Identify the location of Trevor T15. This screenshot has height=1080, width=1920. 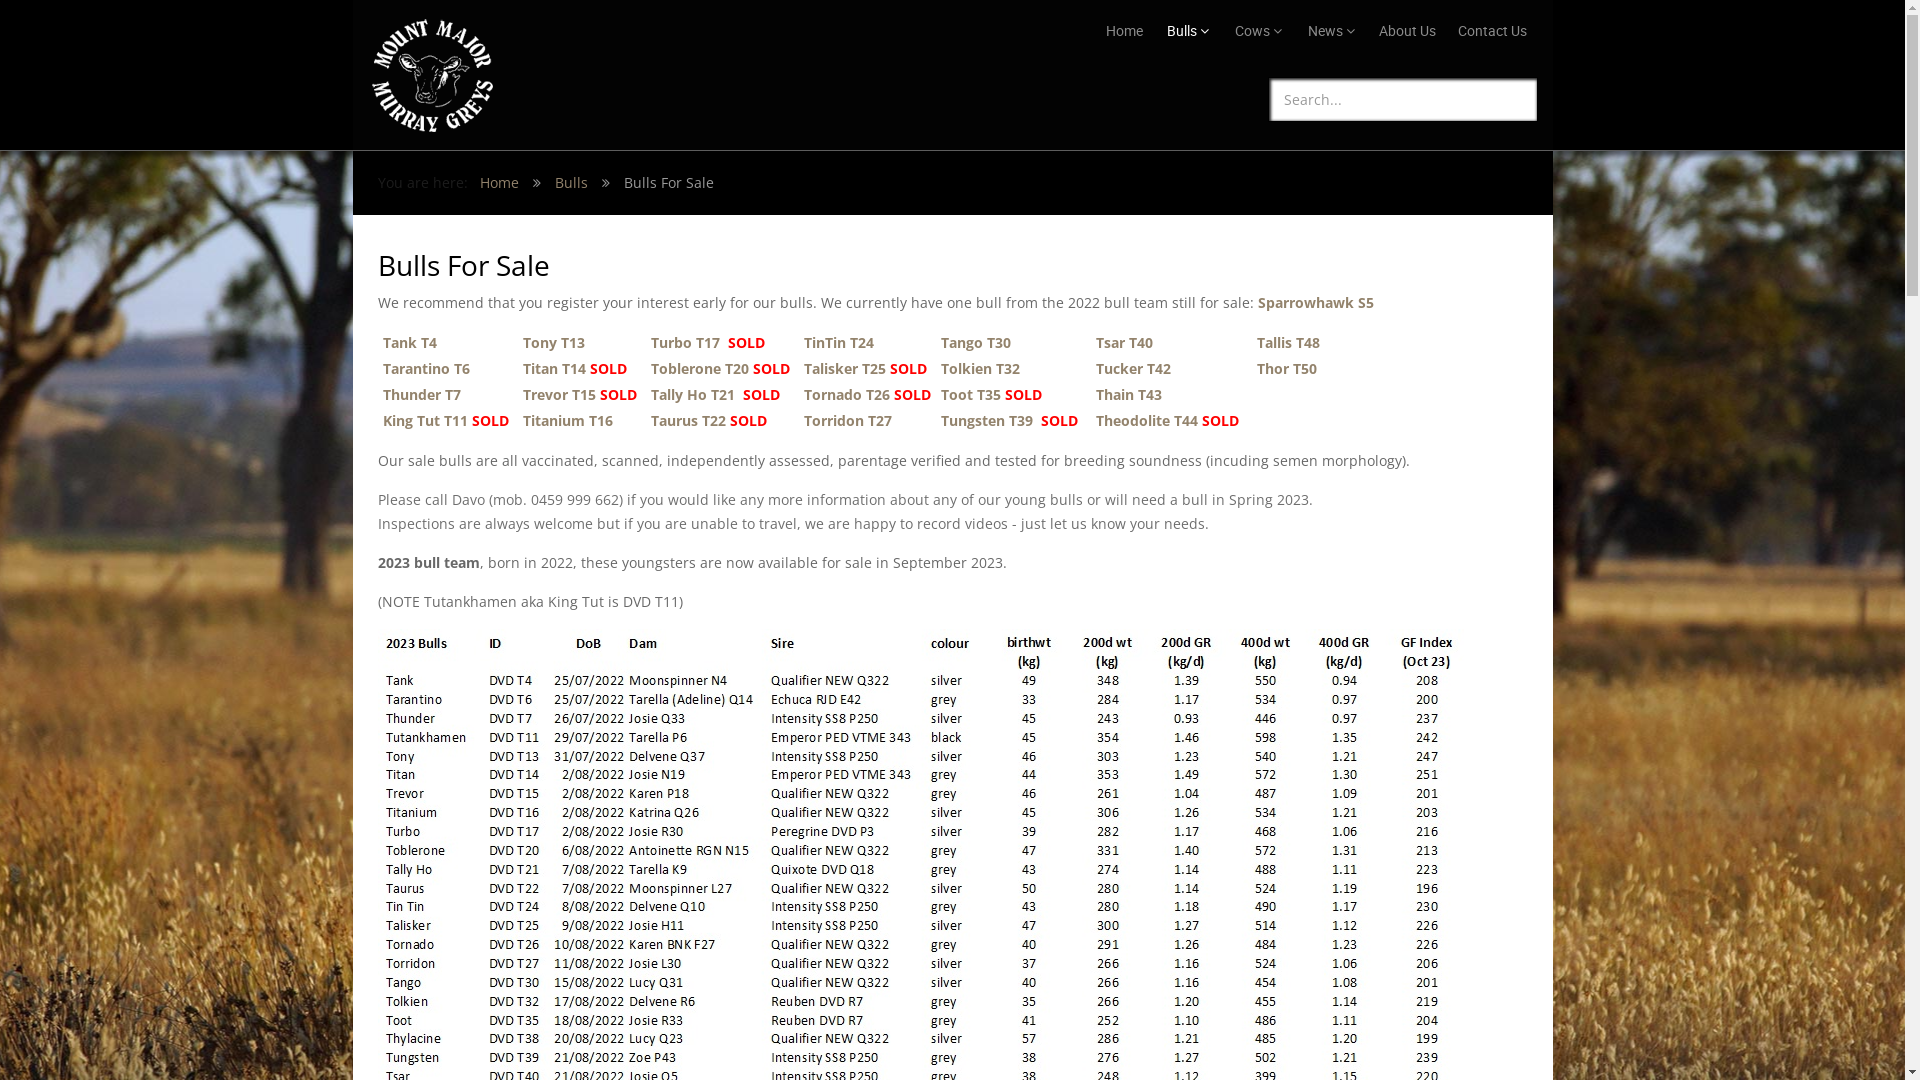
(558, 394).